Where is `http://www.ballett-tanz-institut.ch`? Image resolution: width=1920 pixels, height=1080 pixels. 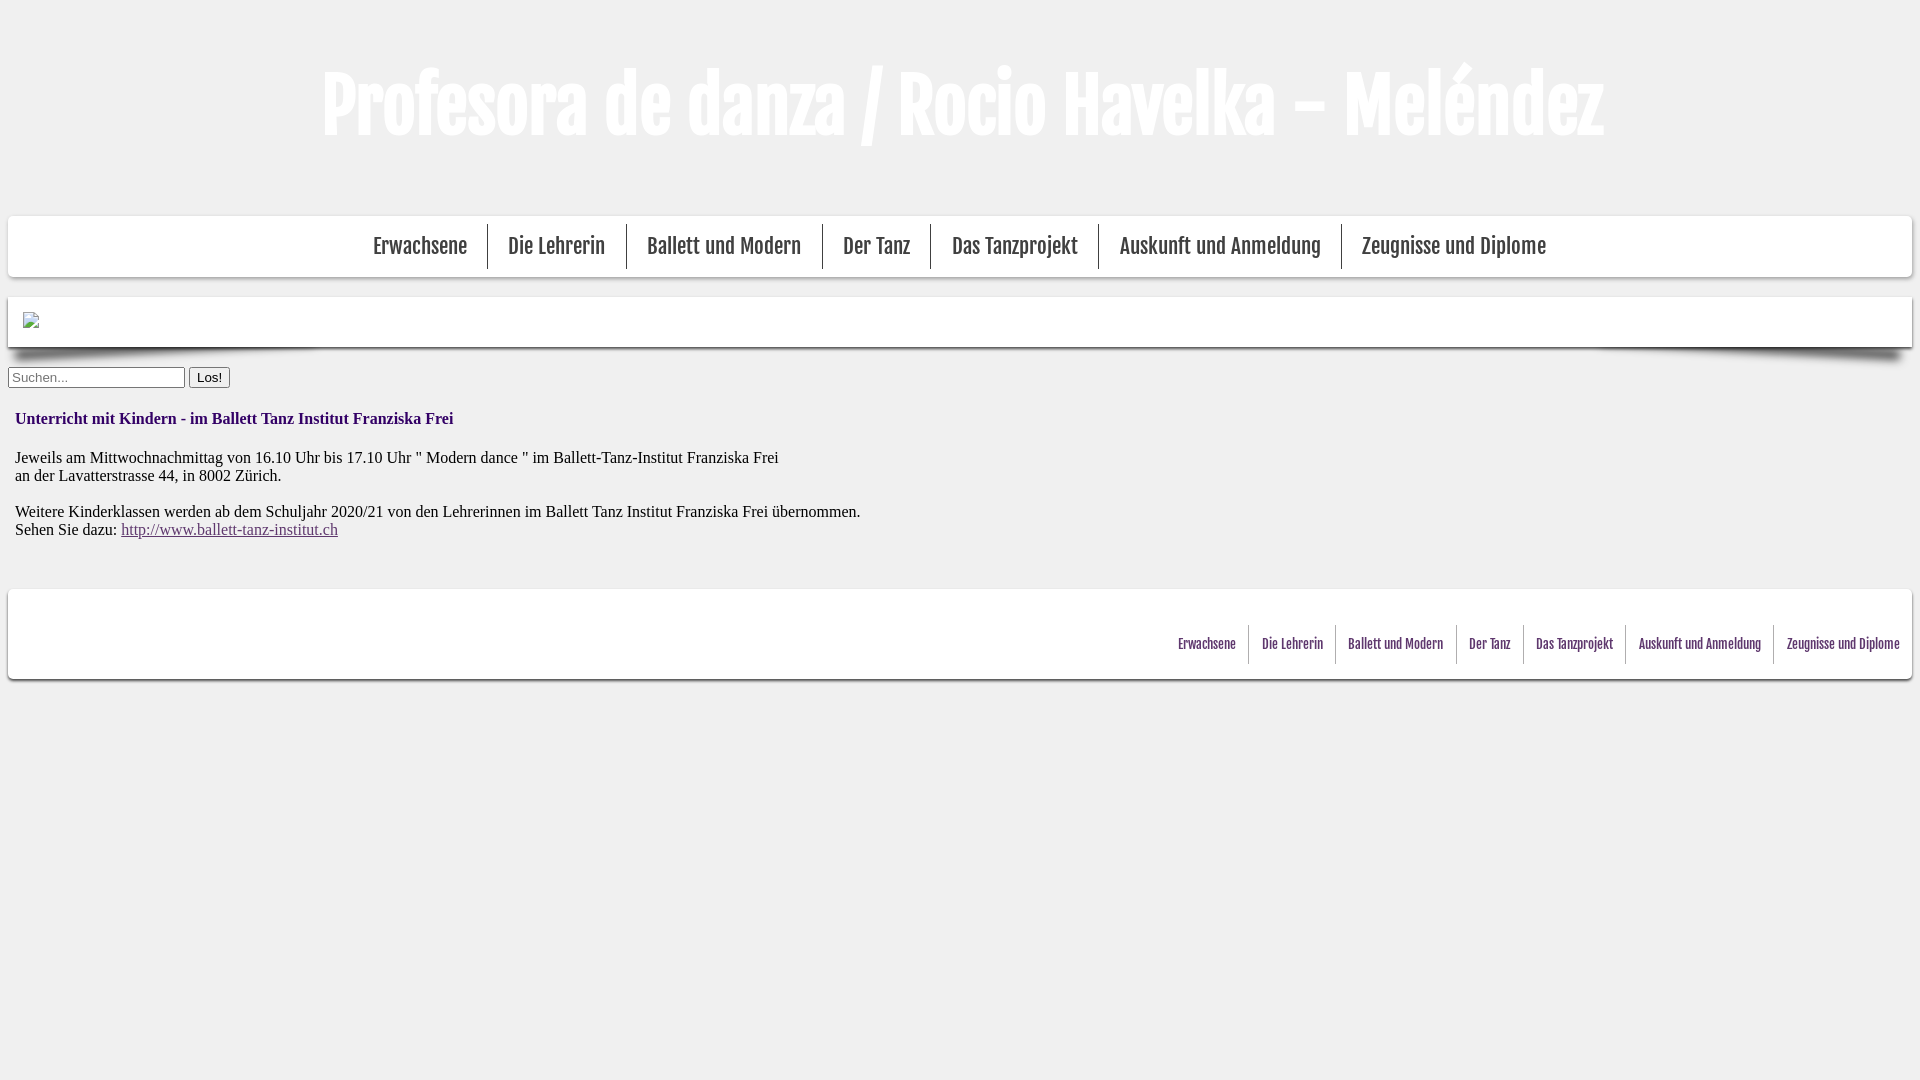 http://www.ballett-tanz-institut.ch is located at coordinates (230, 530).